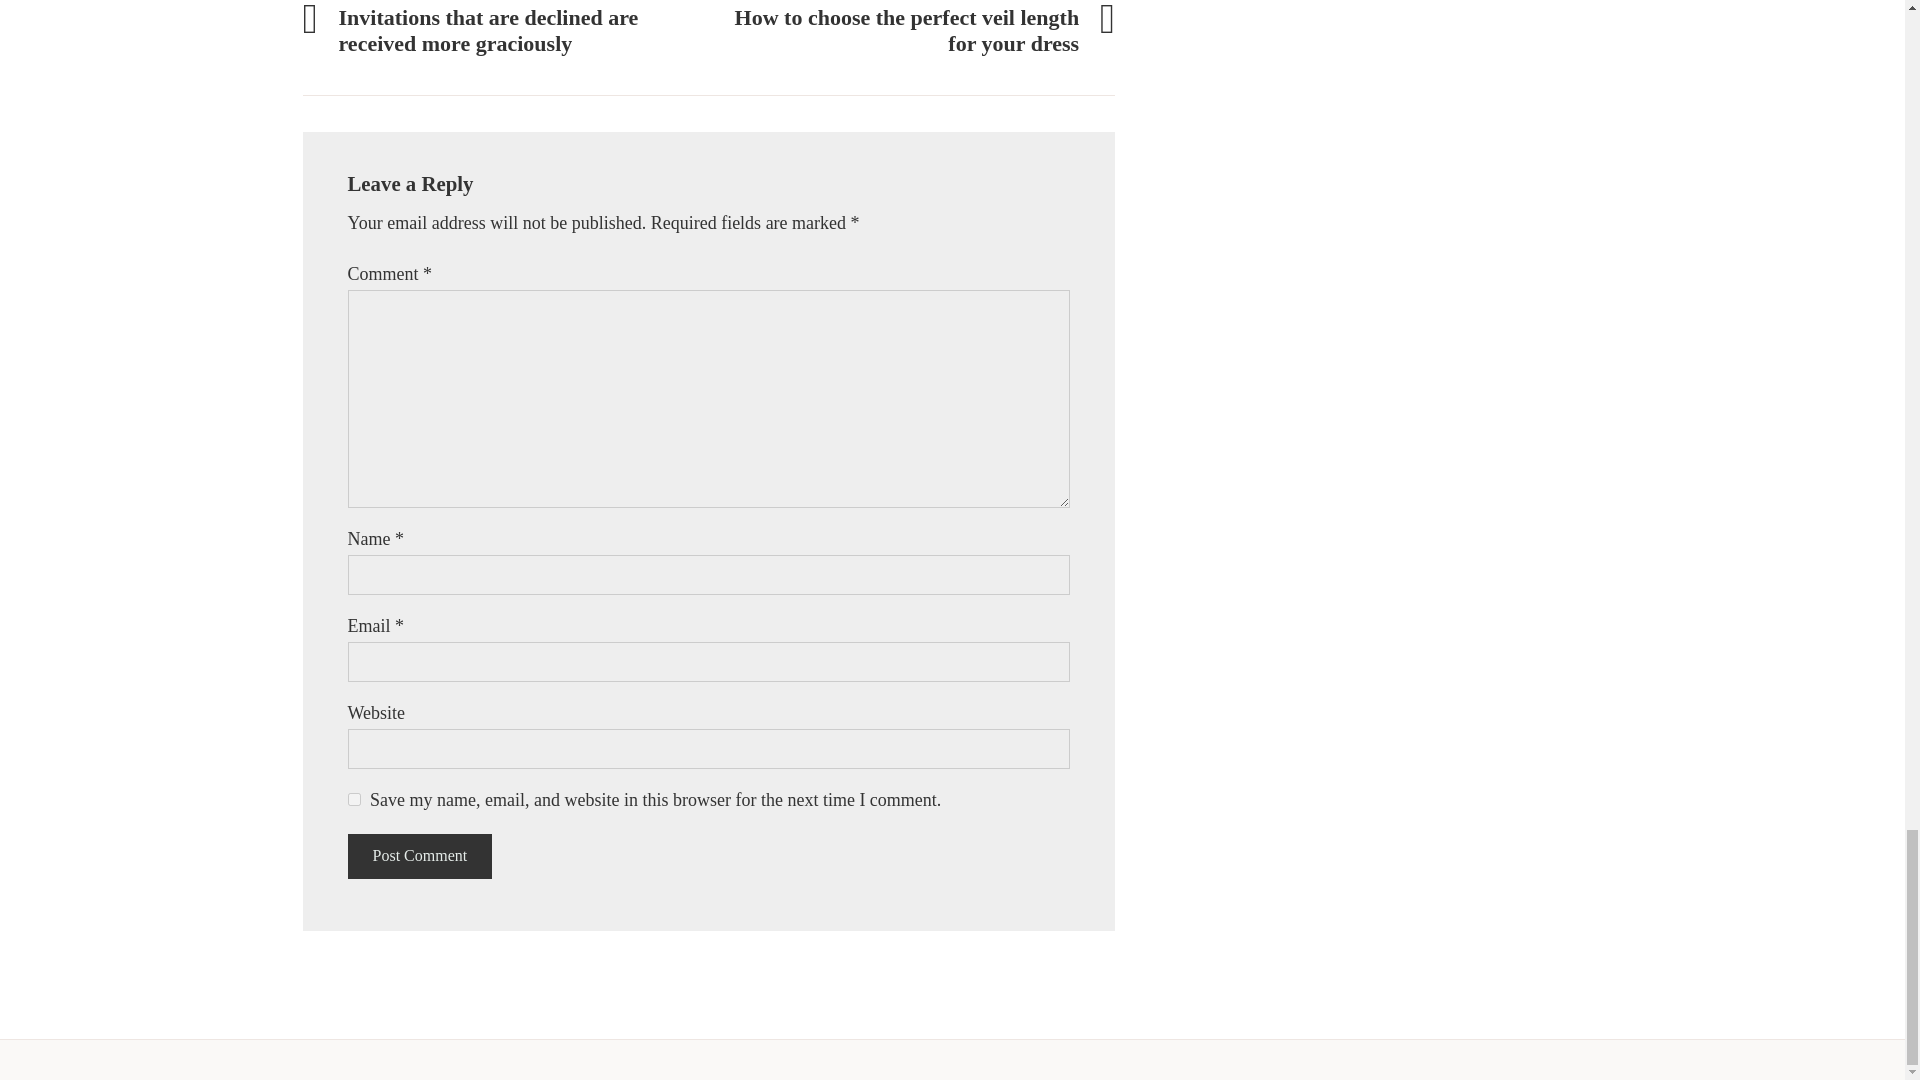  Describe the element at coordinates (354, 798) in the screenshot. I see `yes` at that location.